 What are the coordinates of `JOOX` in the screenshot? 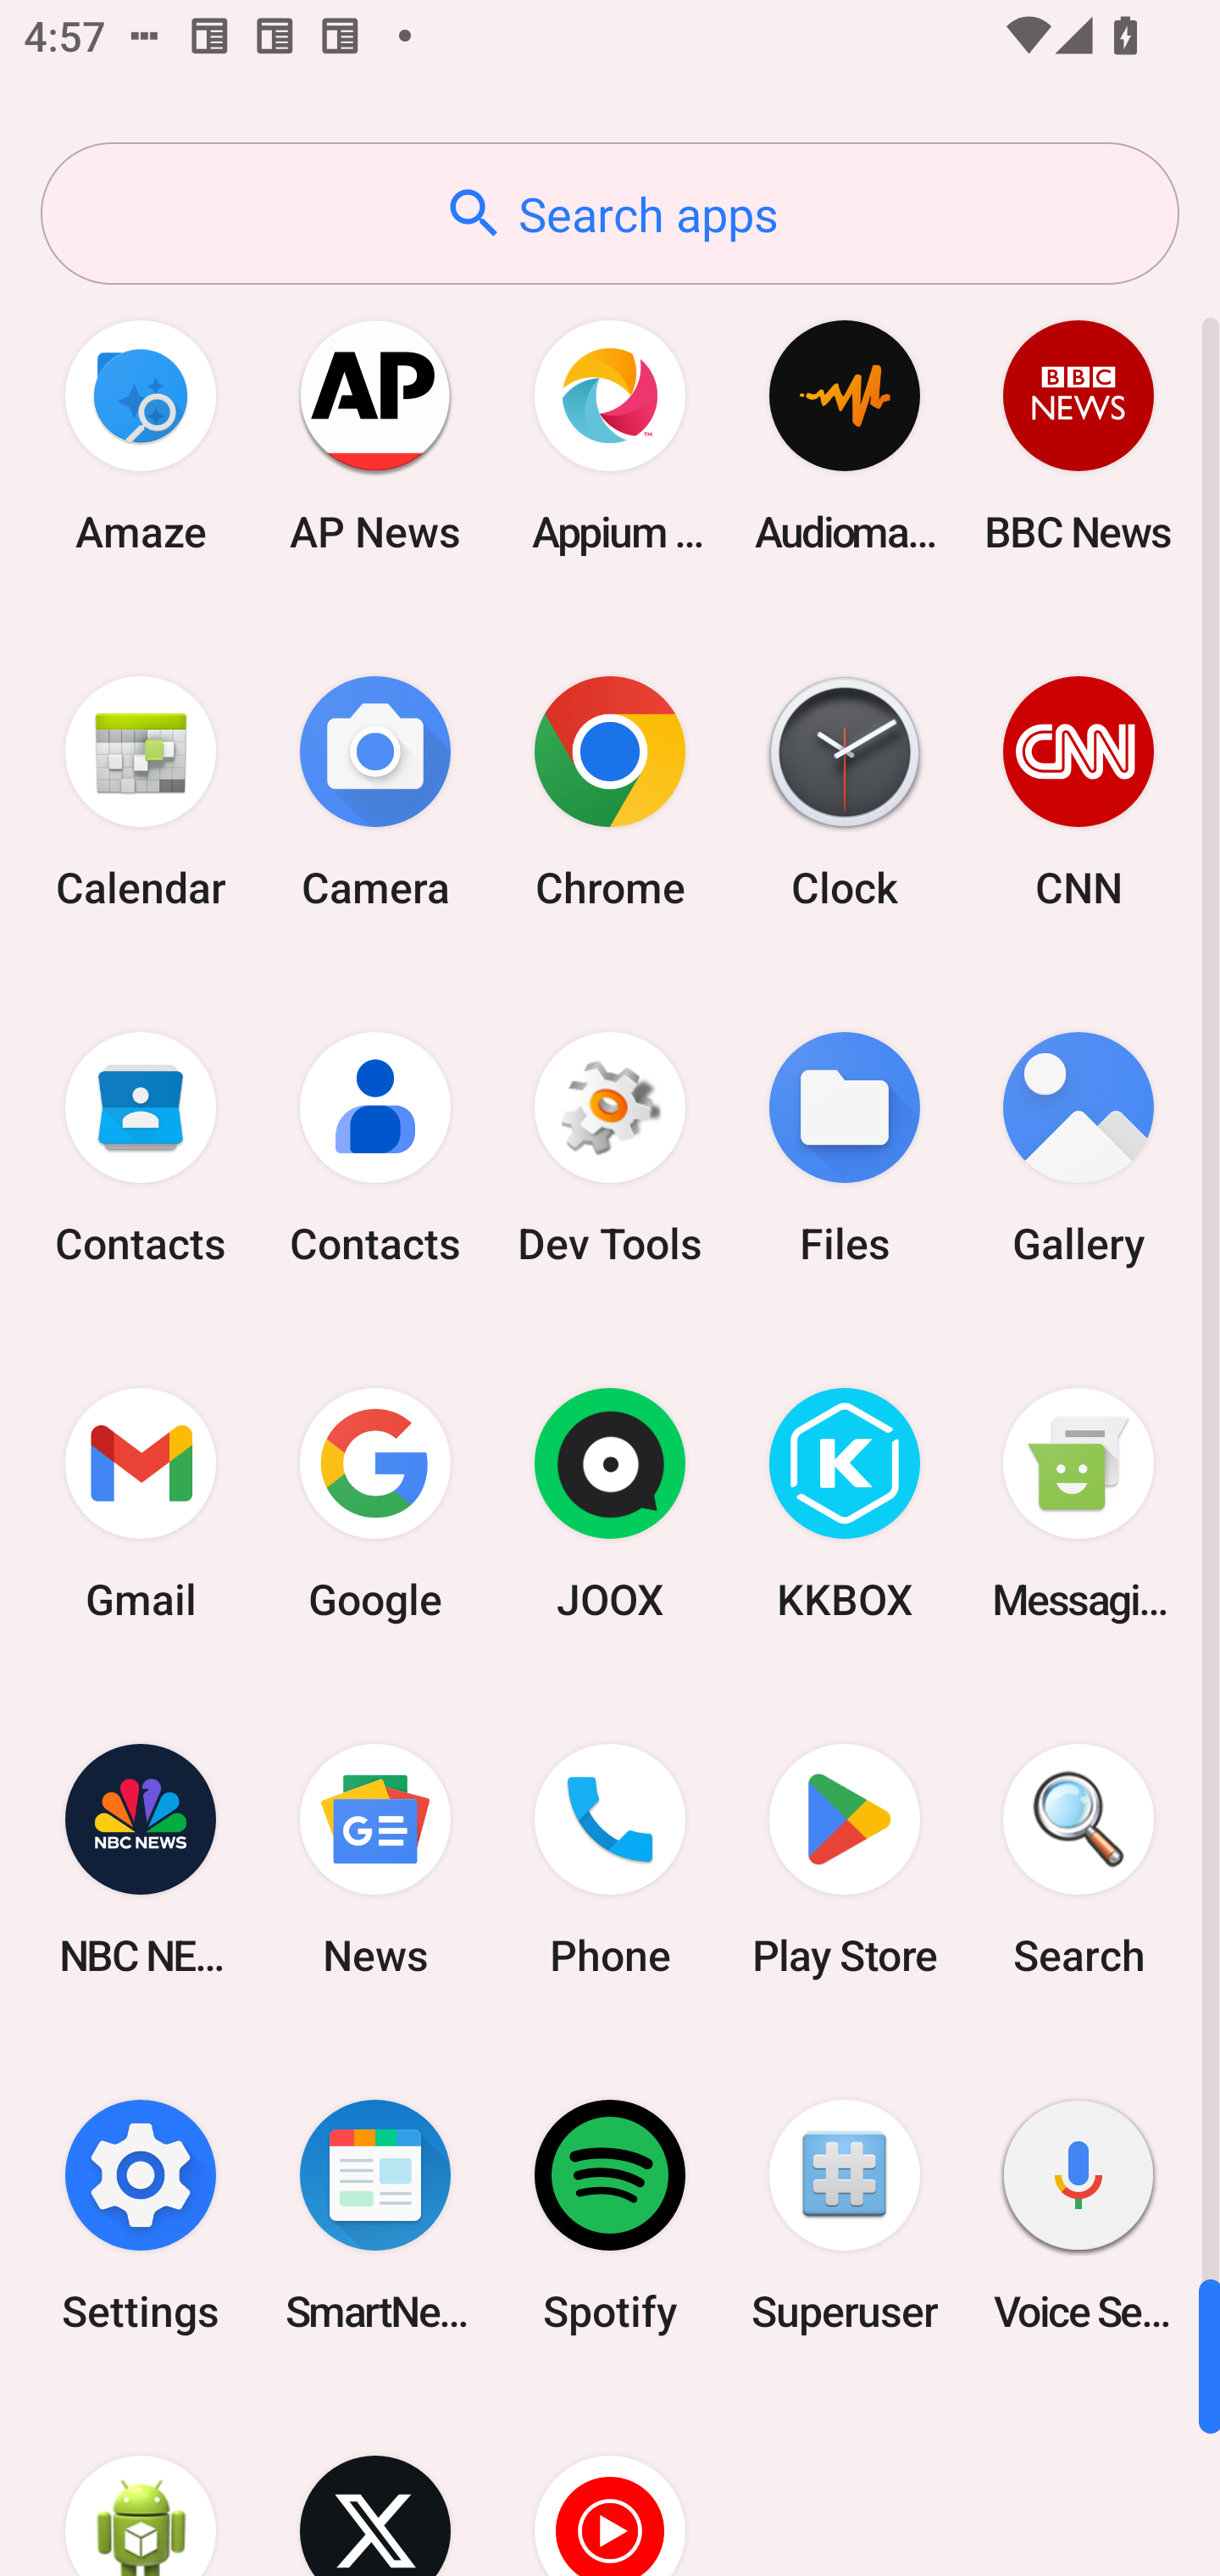 It's located at (610, 1504).